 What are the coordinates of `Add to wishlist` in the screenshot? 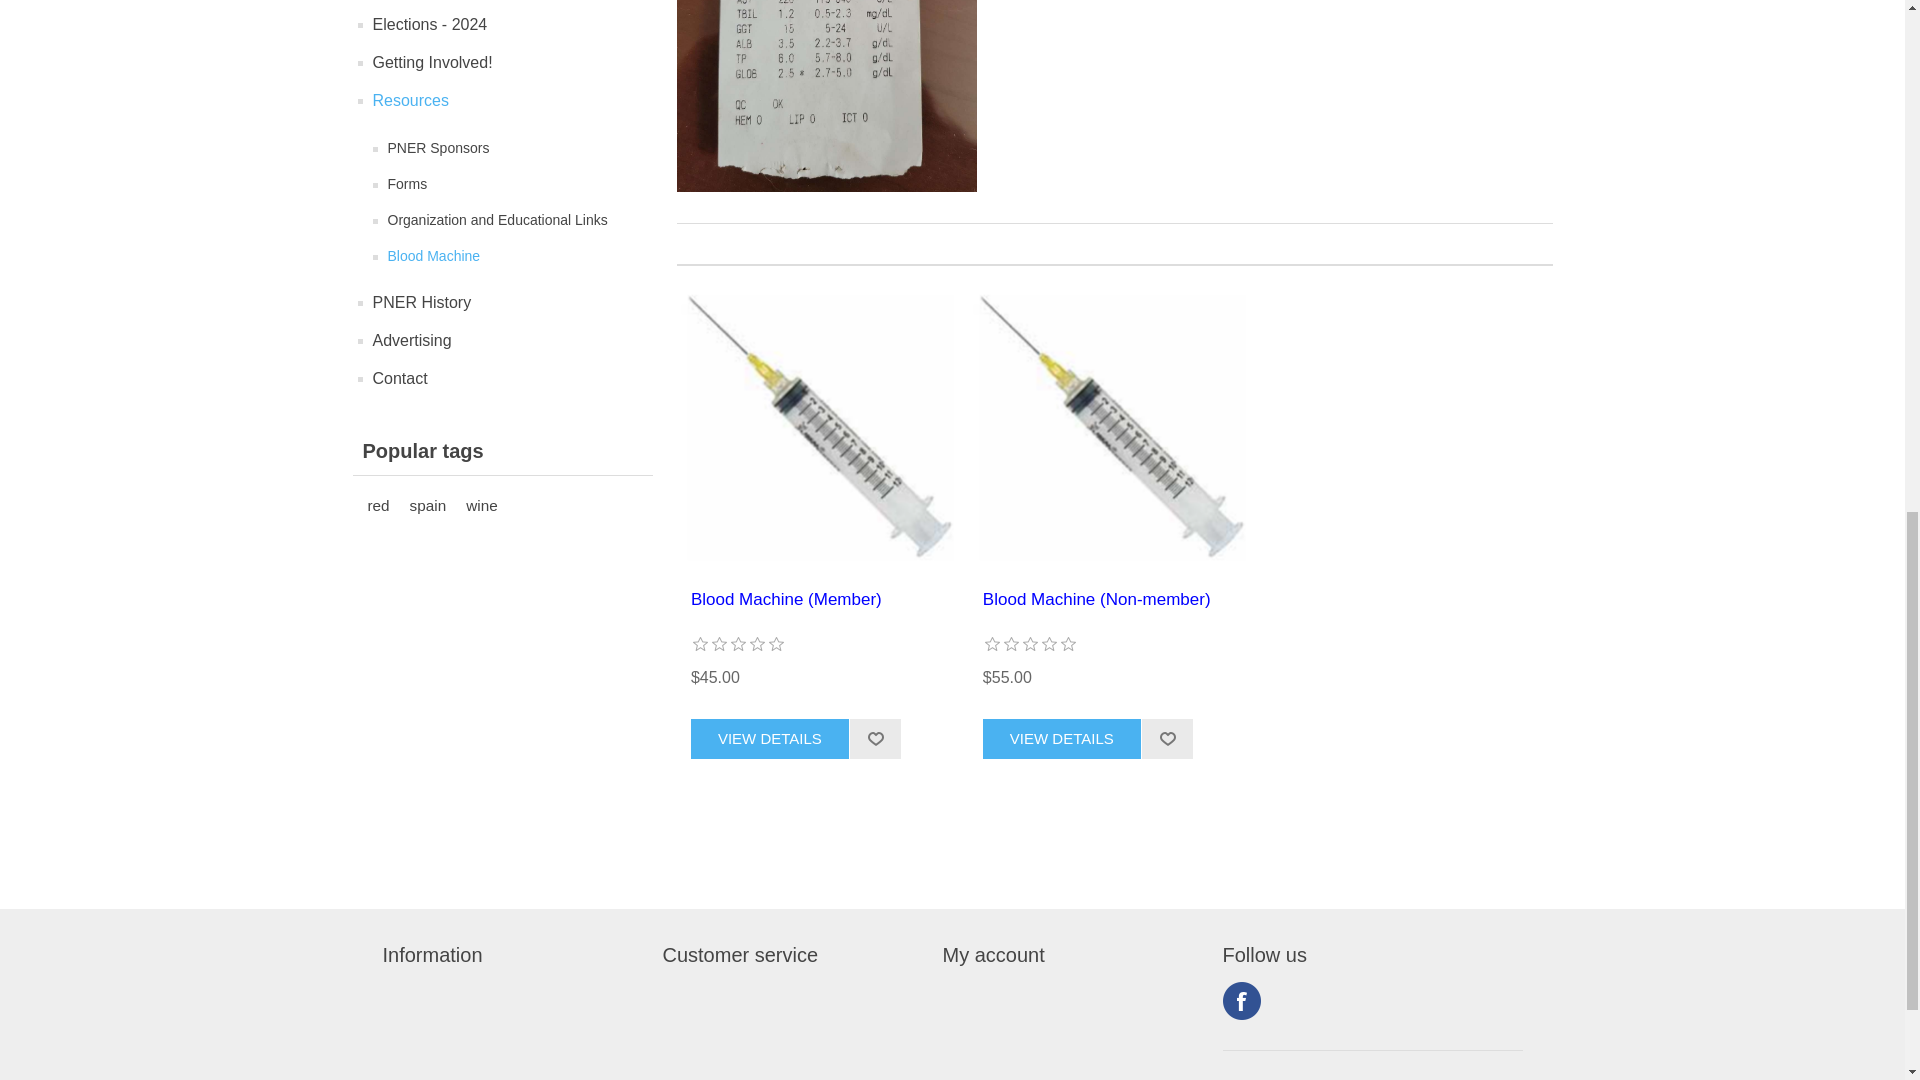 It's located at (1167, 739).